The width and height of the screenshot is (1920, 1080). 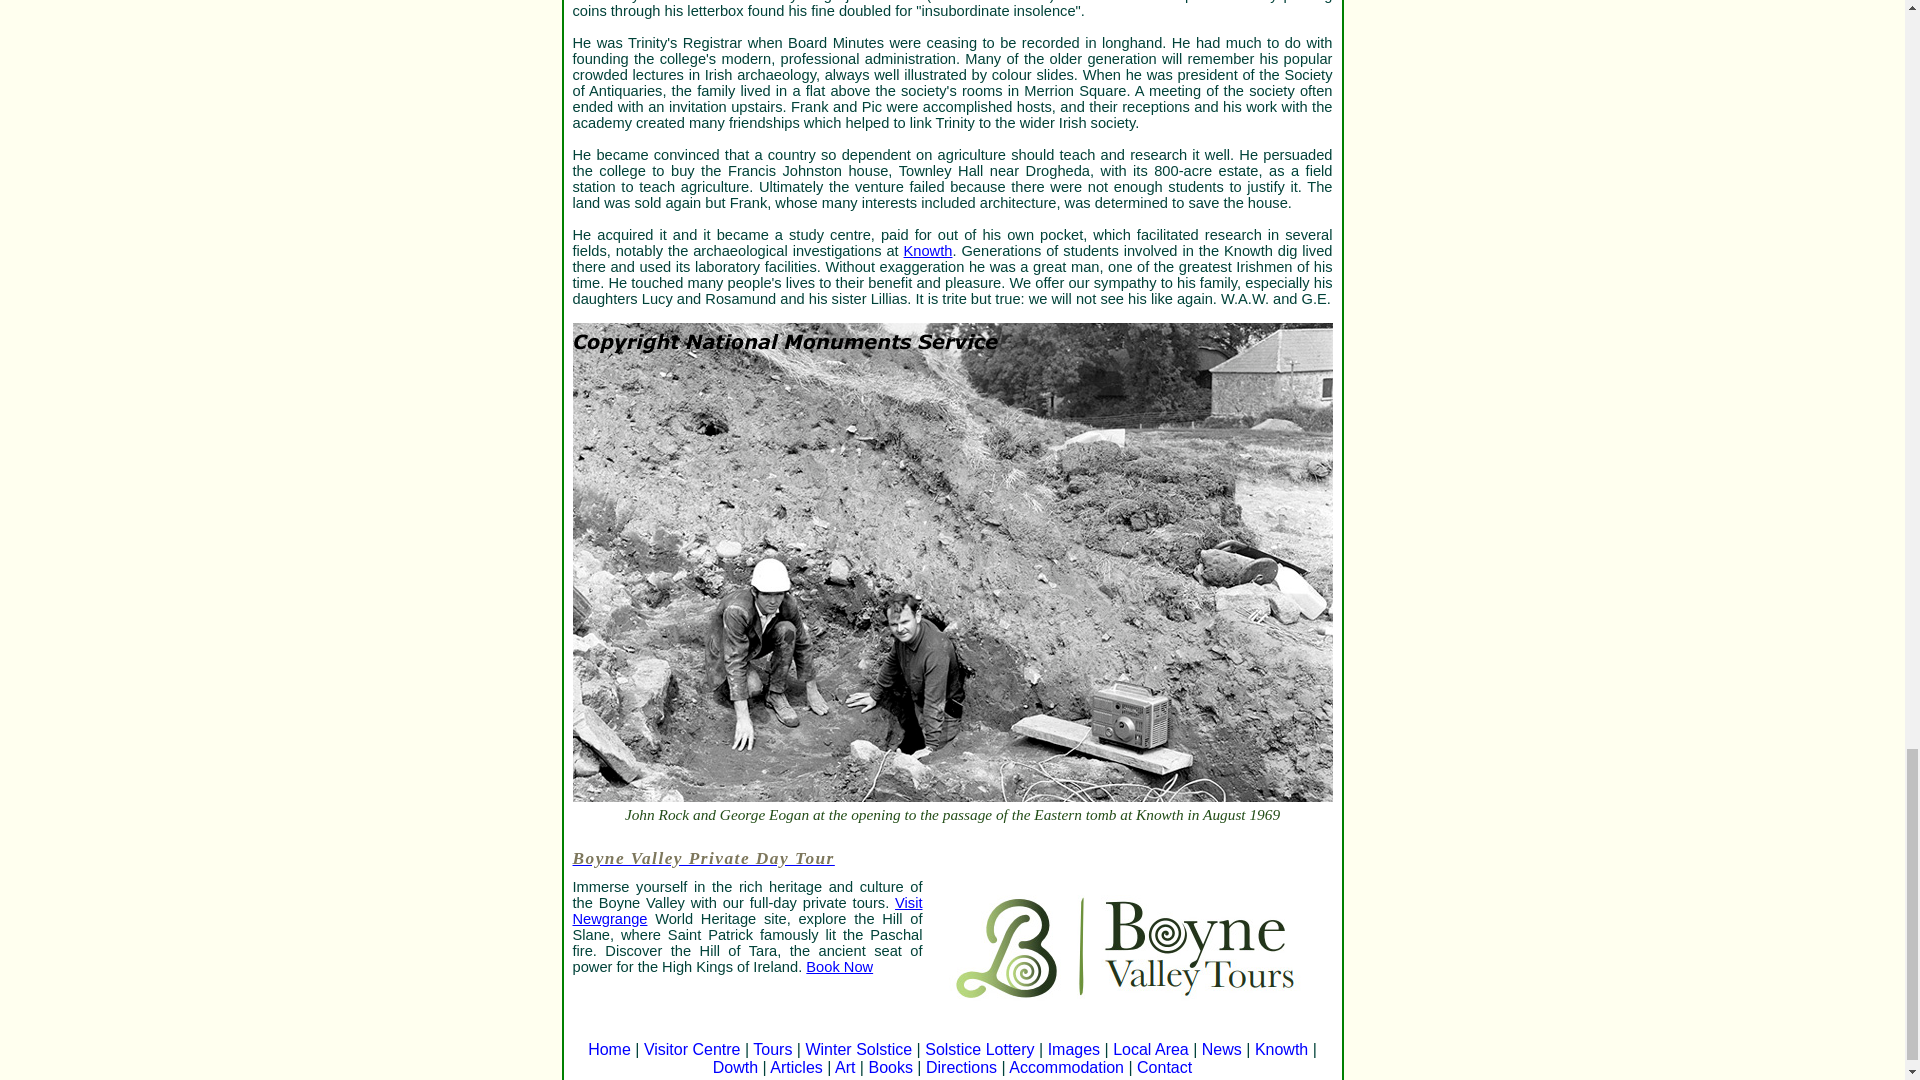 I want to click on Visitor Centre, so click(x=692, y=1050).